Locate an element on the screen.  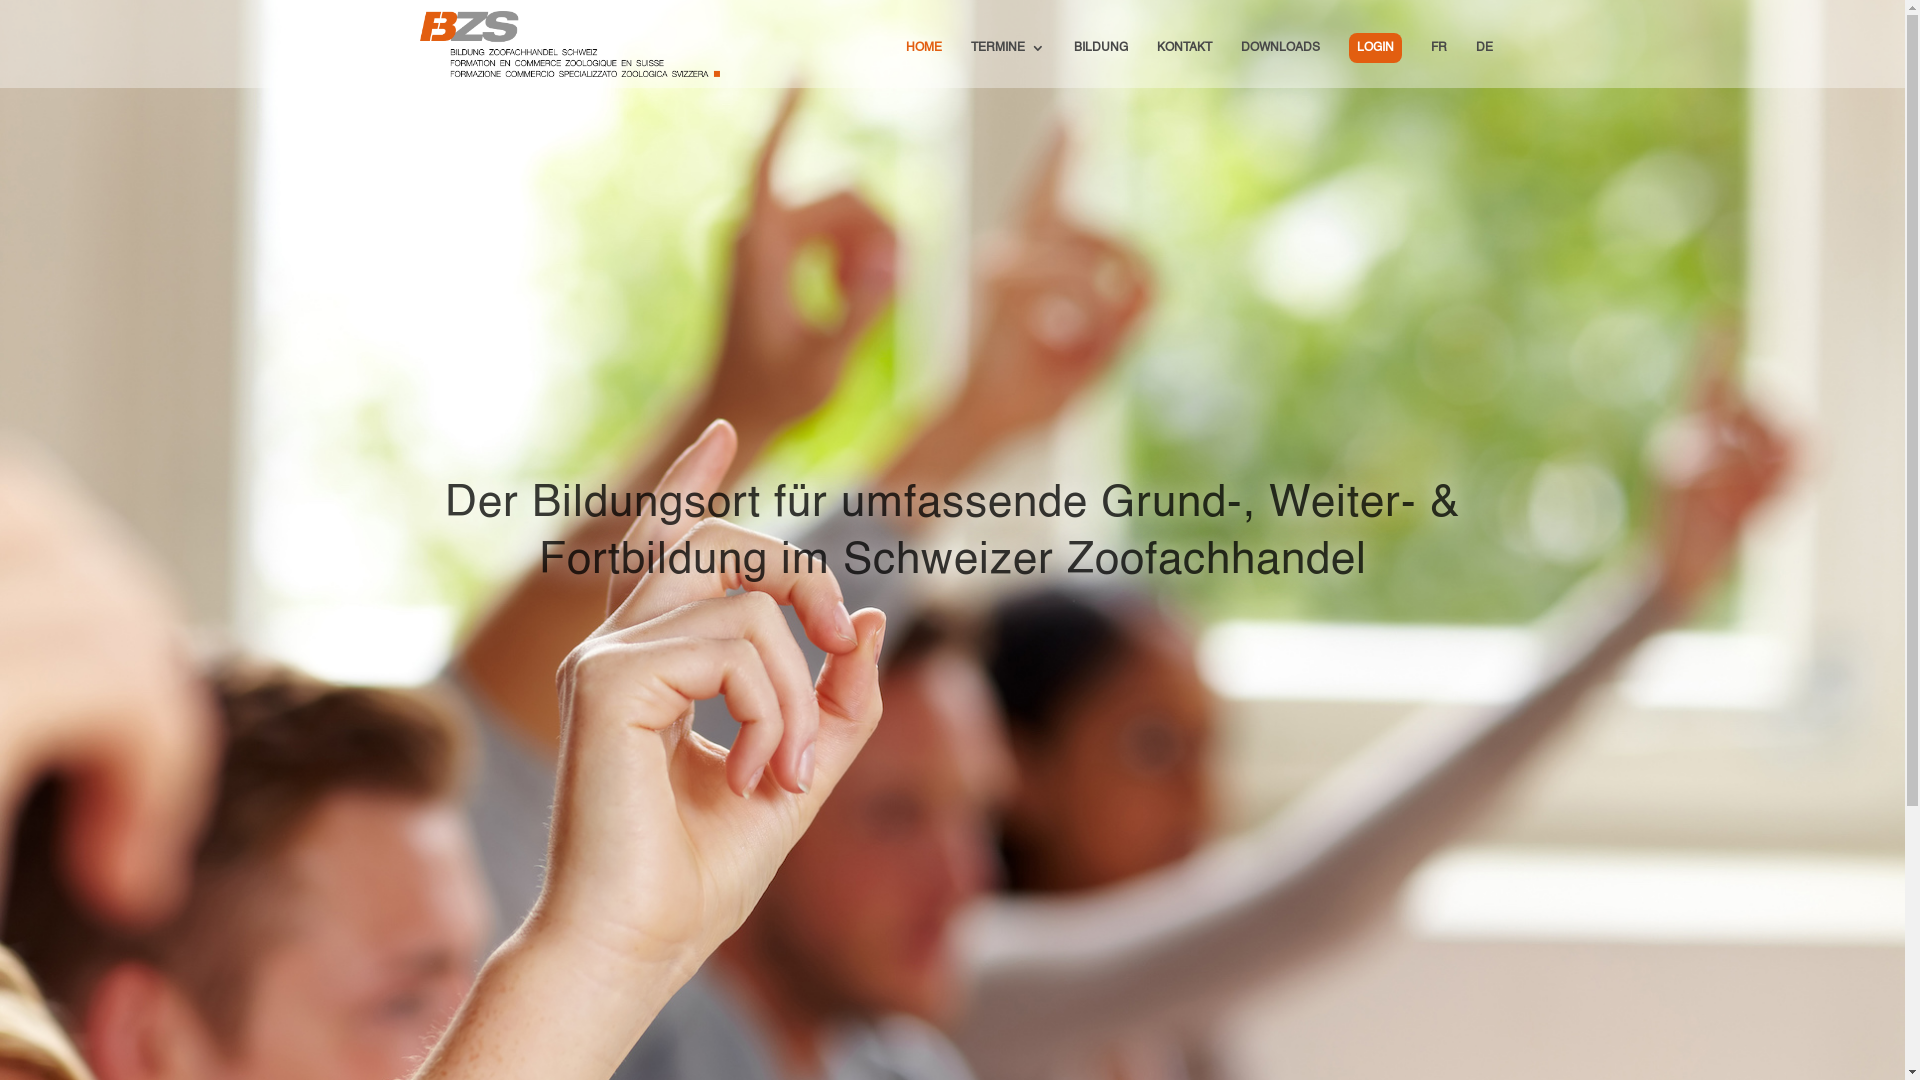
FR is located at coordinates (1438, 64).